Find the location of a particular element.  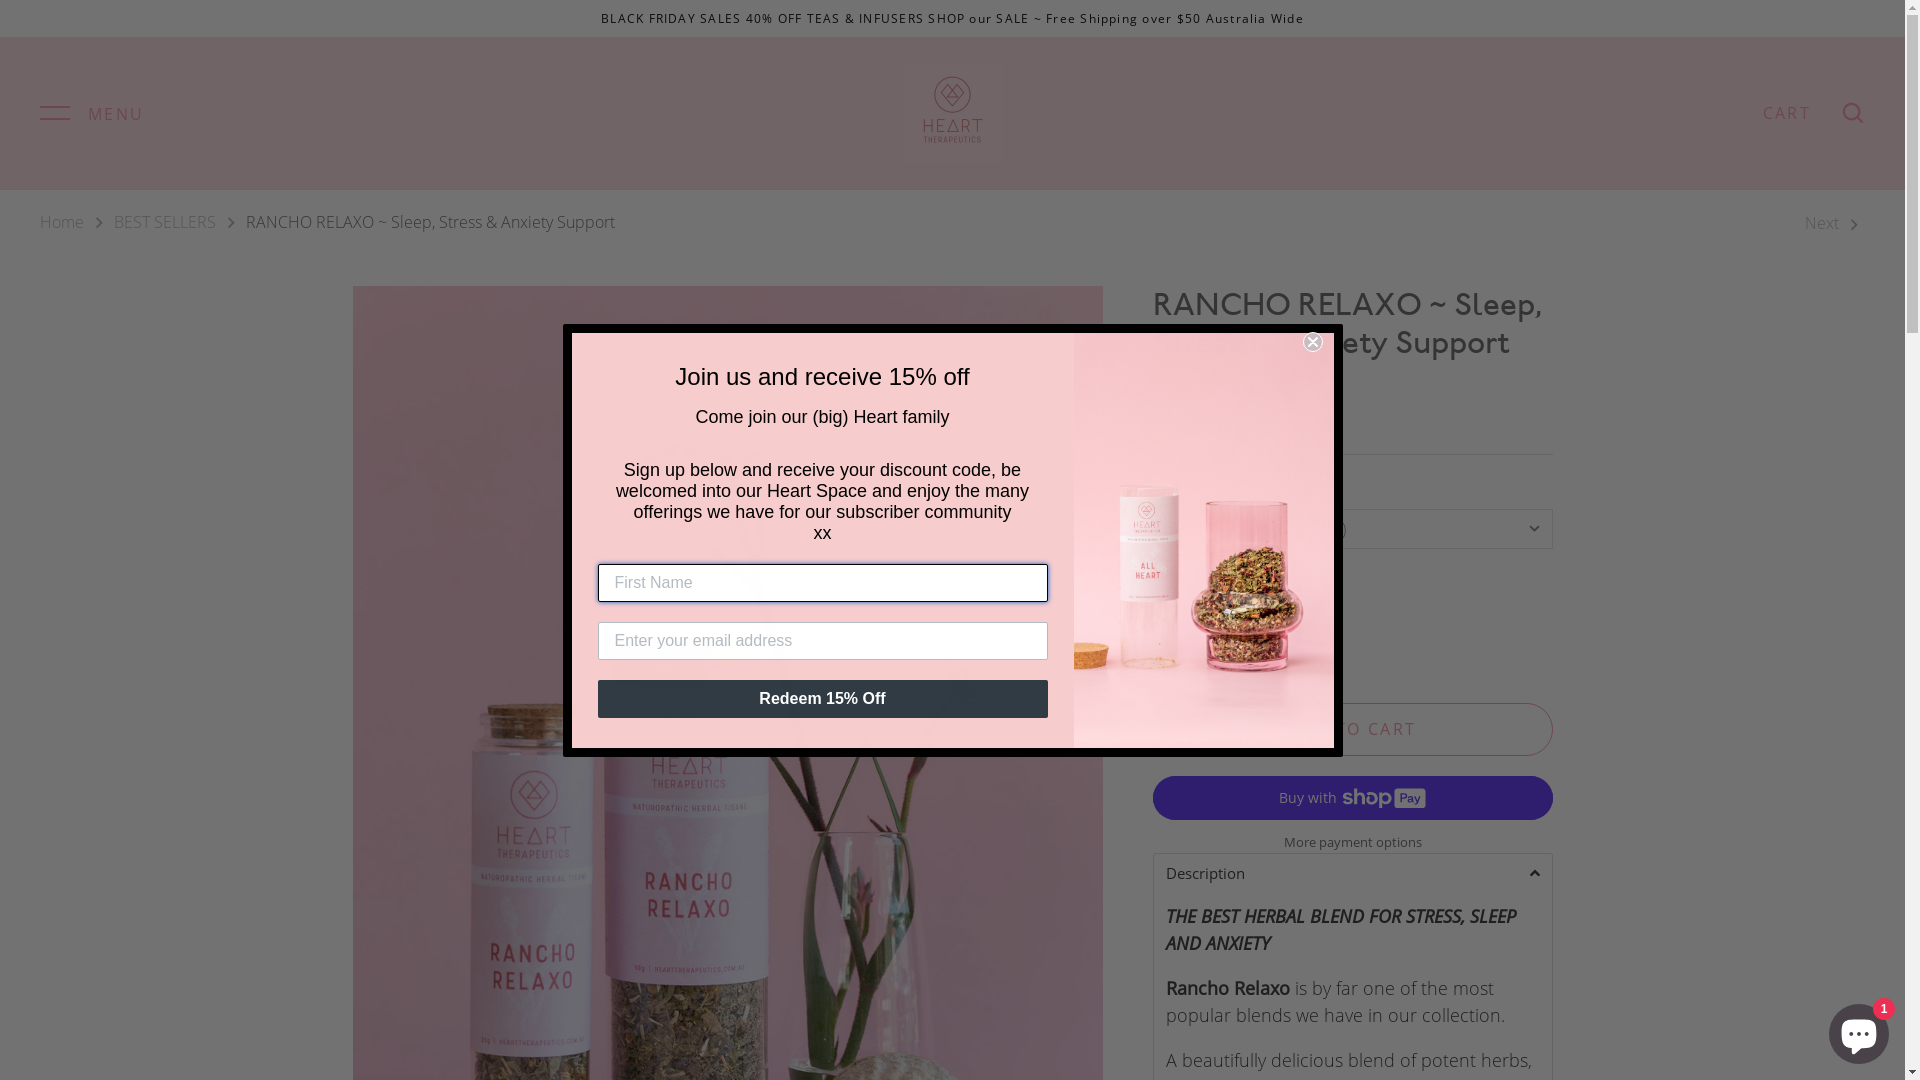

Shopify online store chat is located at coordinates (1859, 1030).